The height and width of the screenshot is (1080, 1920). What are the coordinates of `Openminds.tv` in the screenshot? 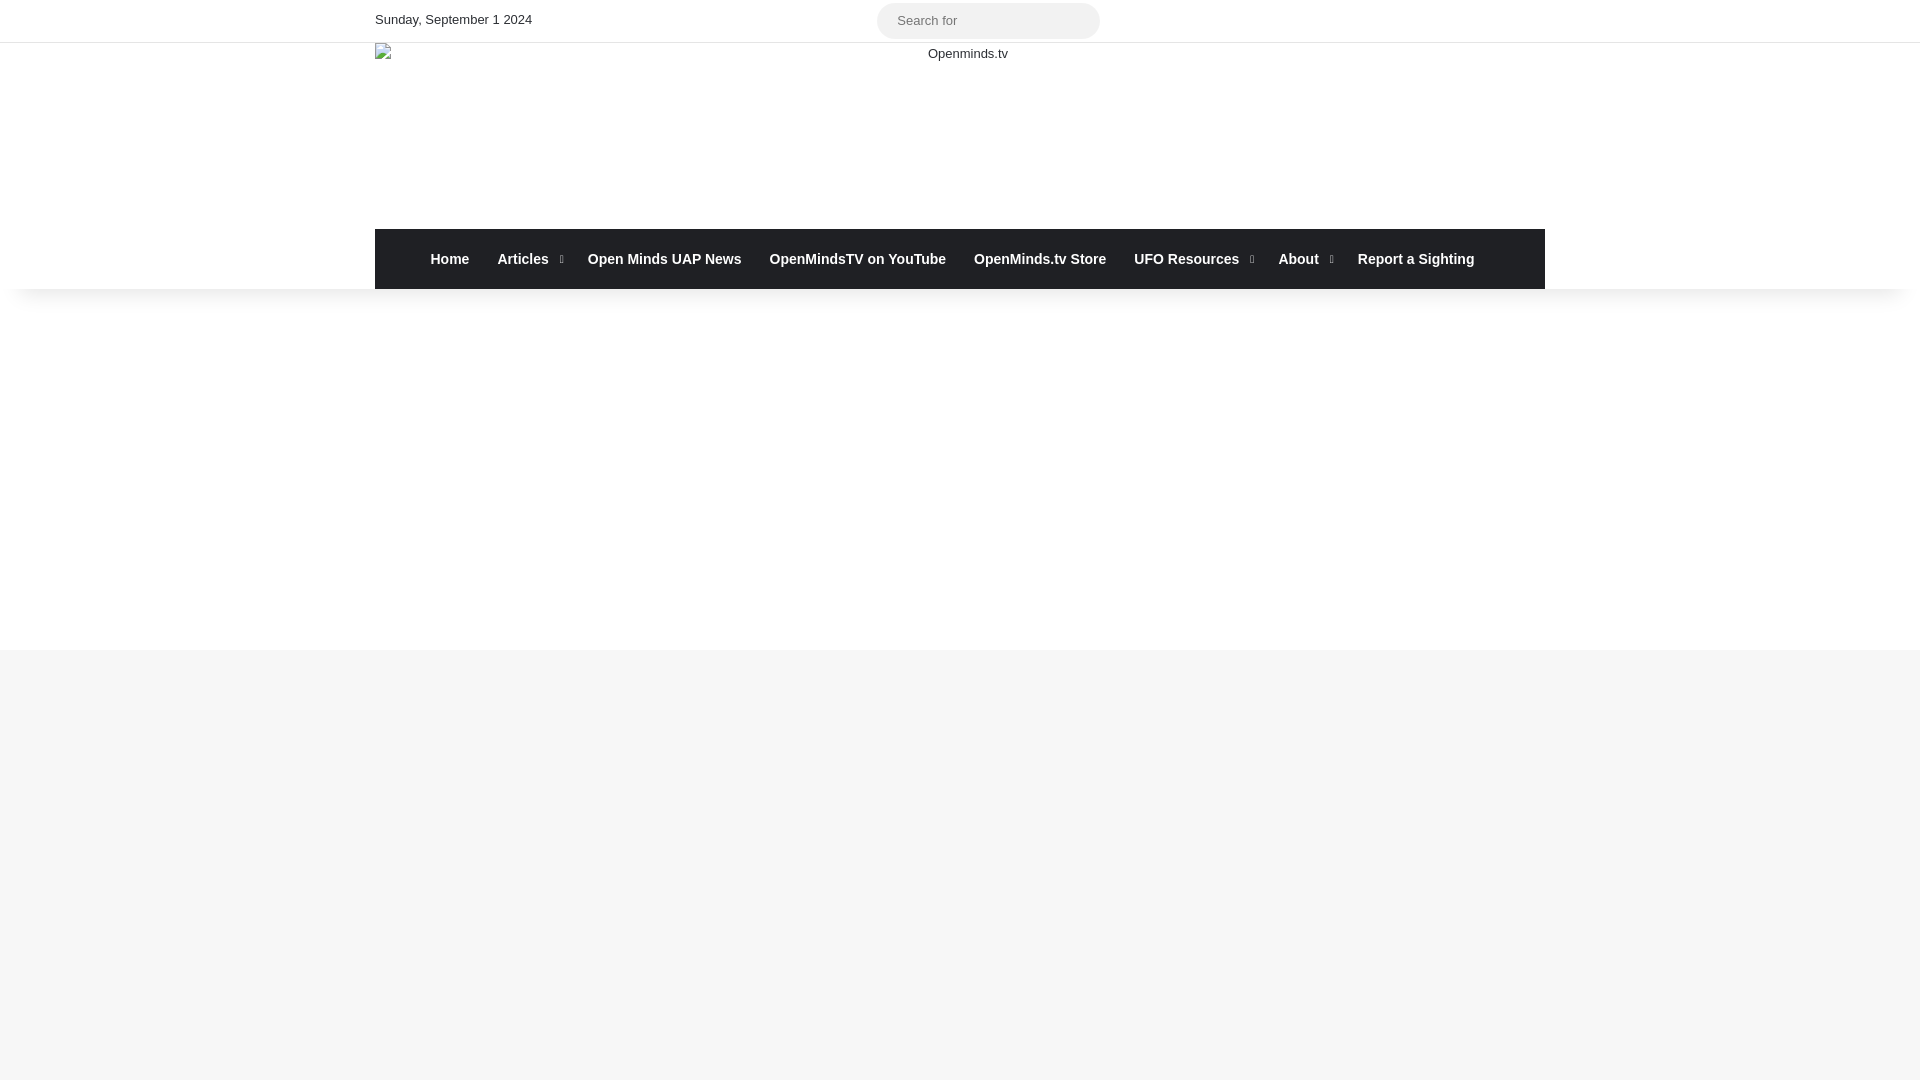 It's located at (960, 136).